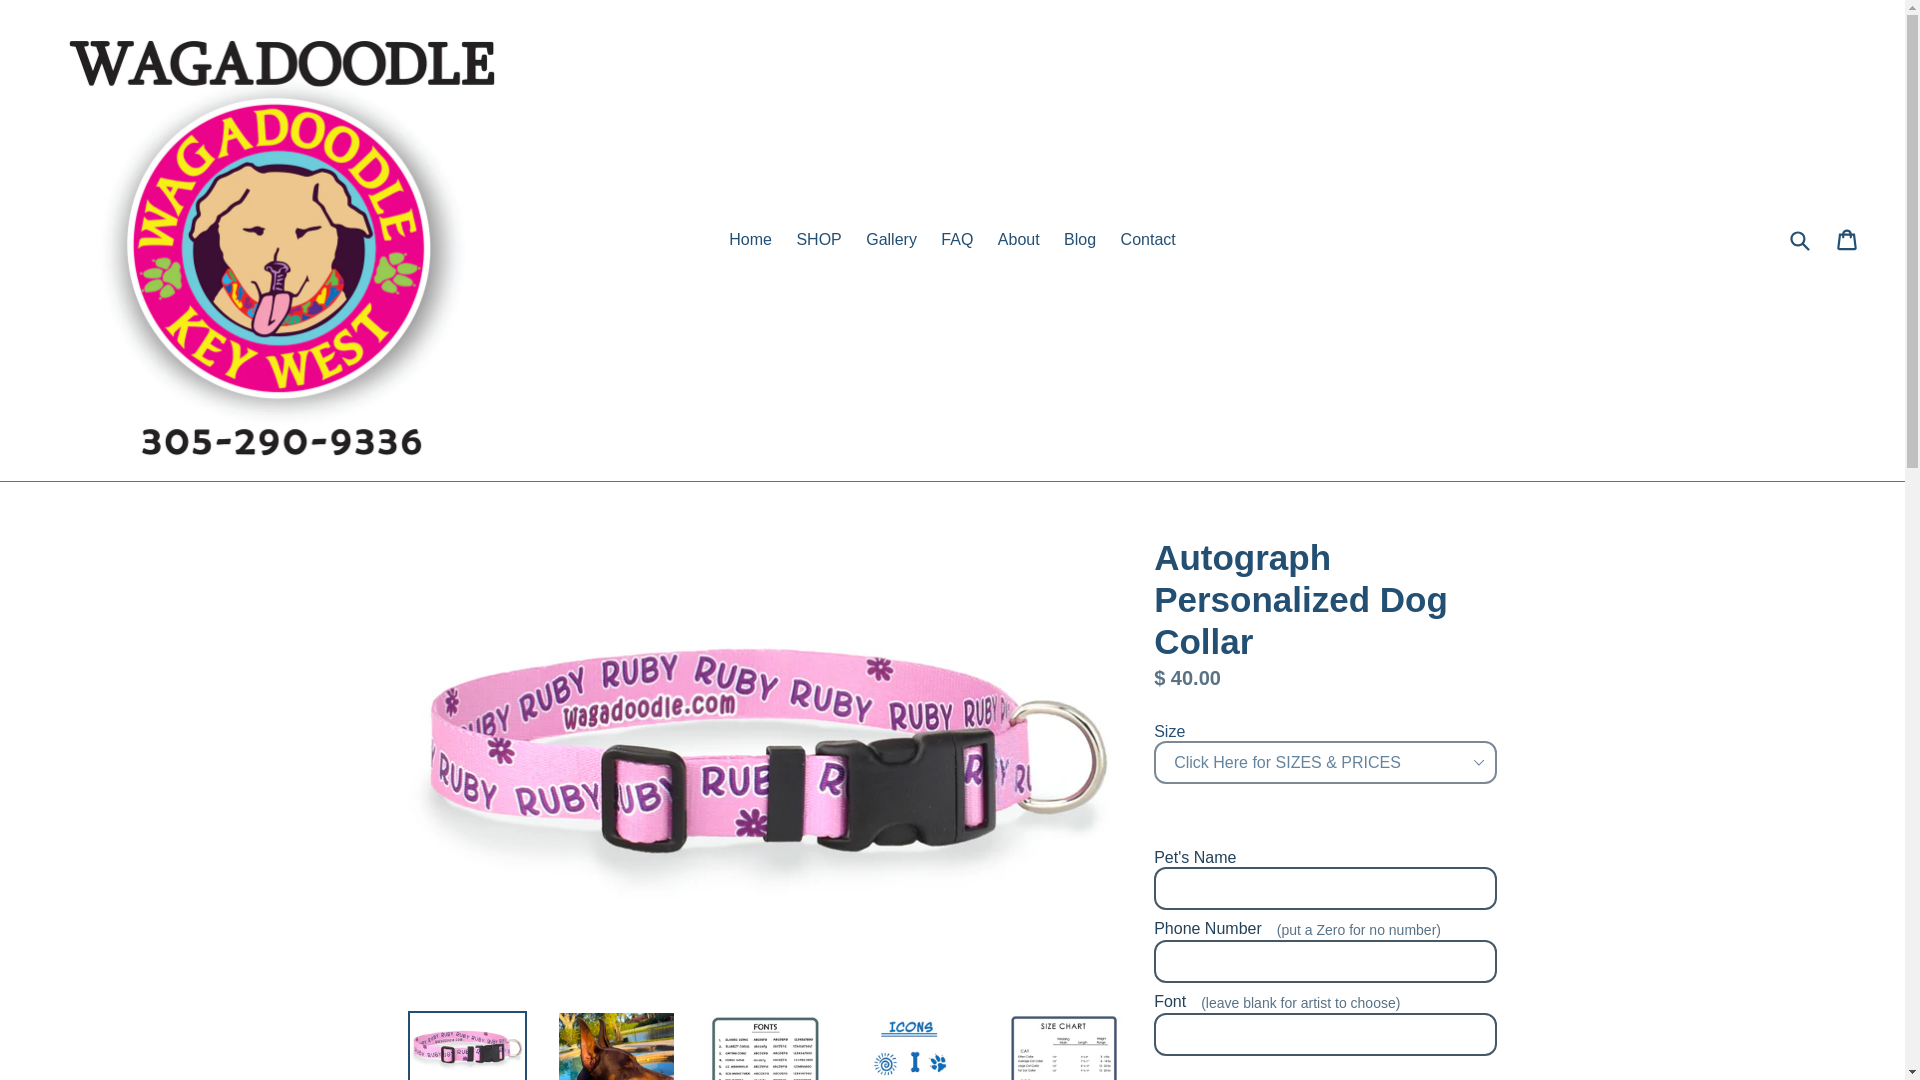  Describe the element at coordinates (1019, 239) in the screenshot. I see `About` at that location.